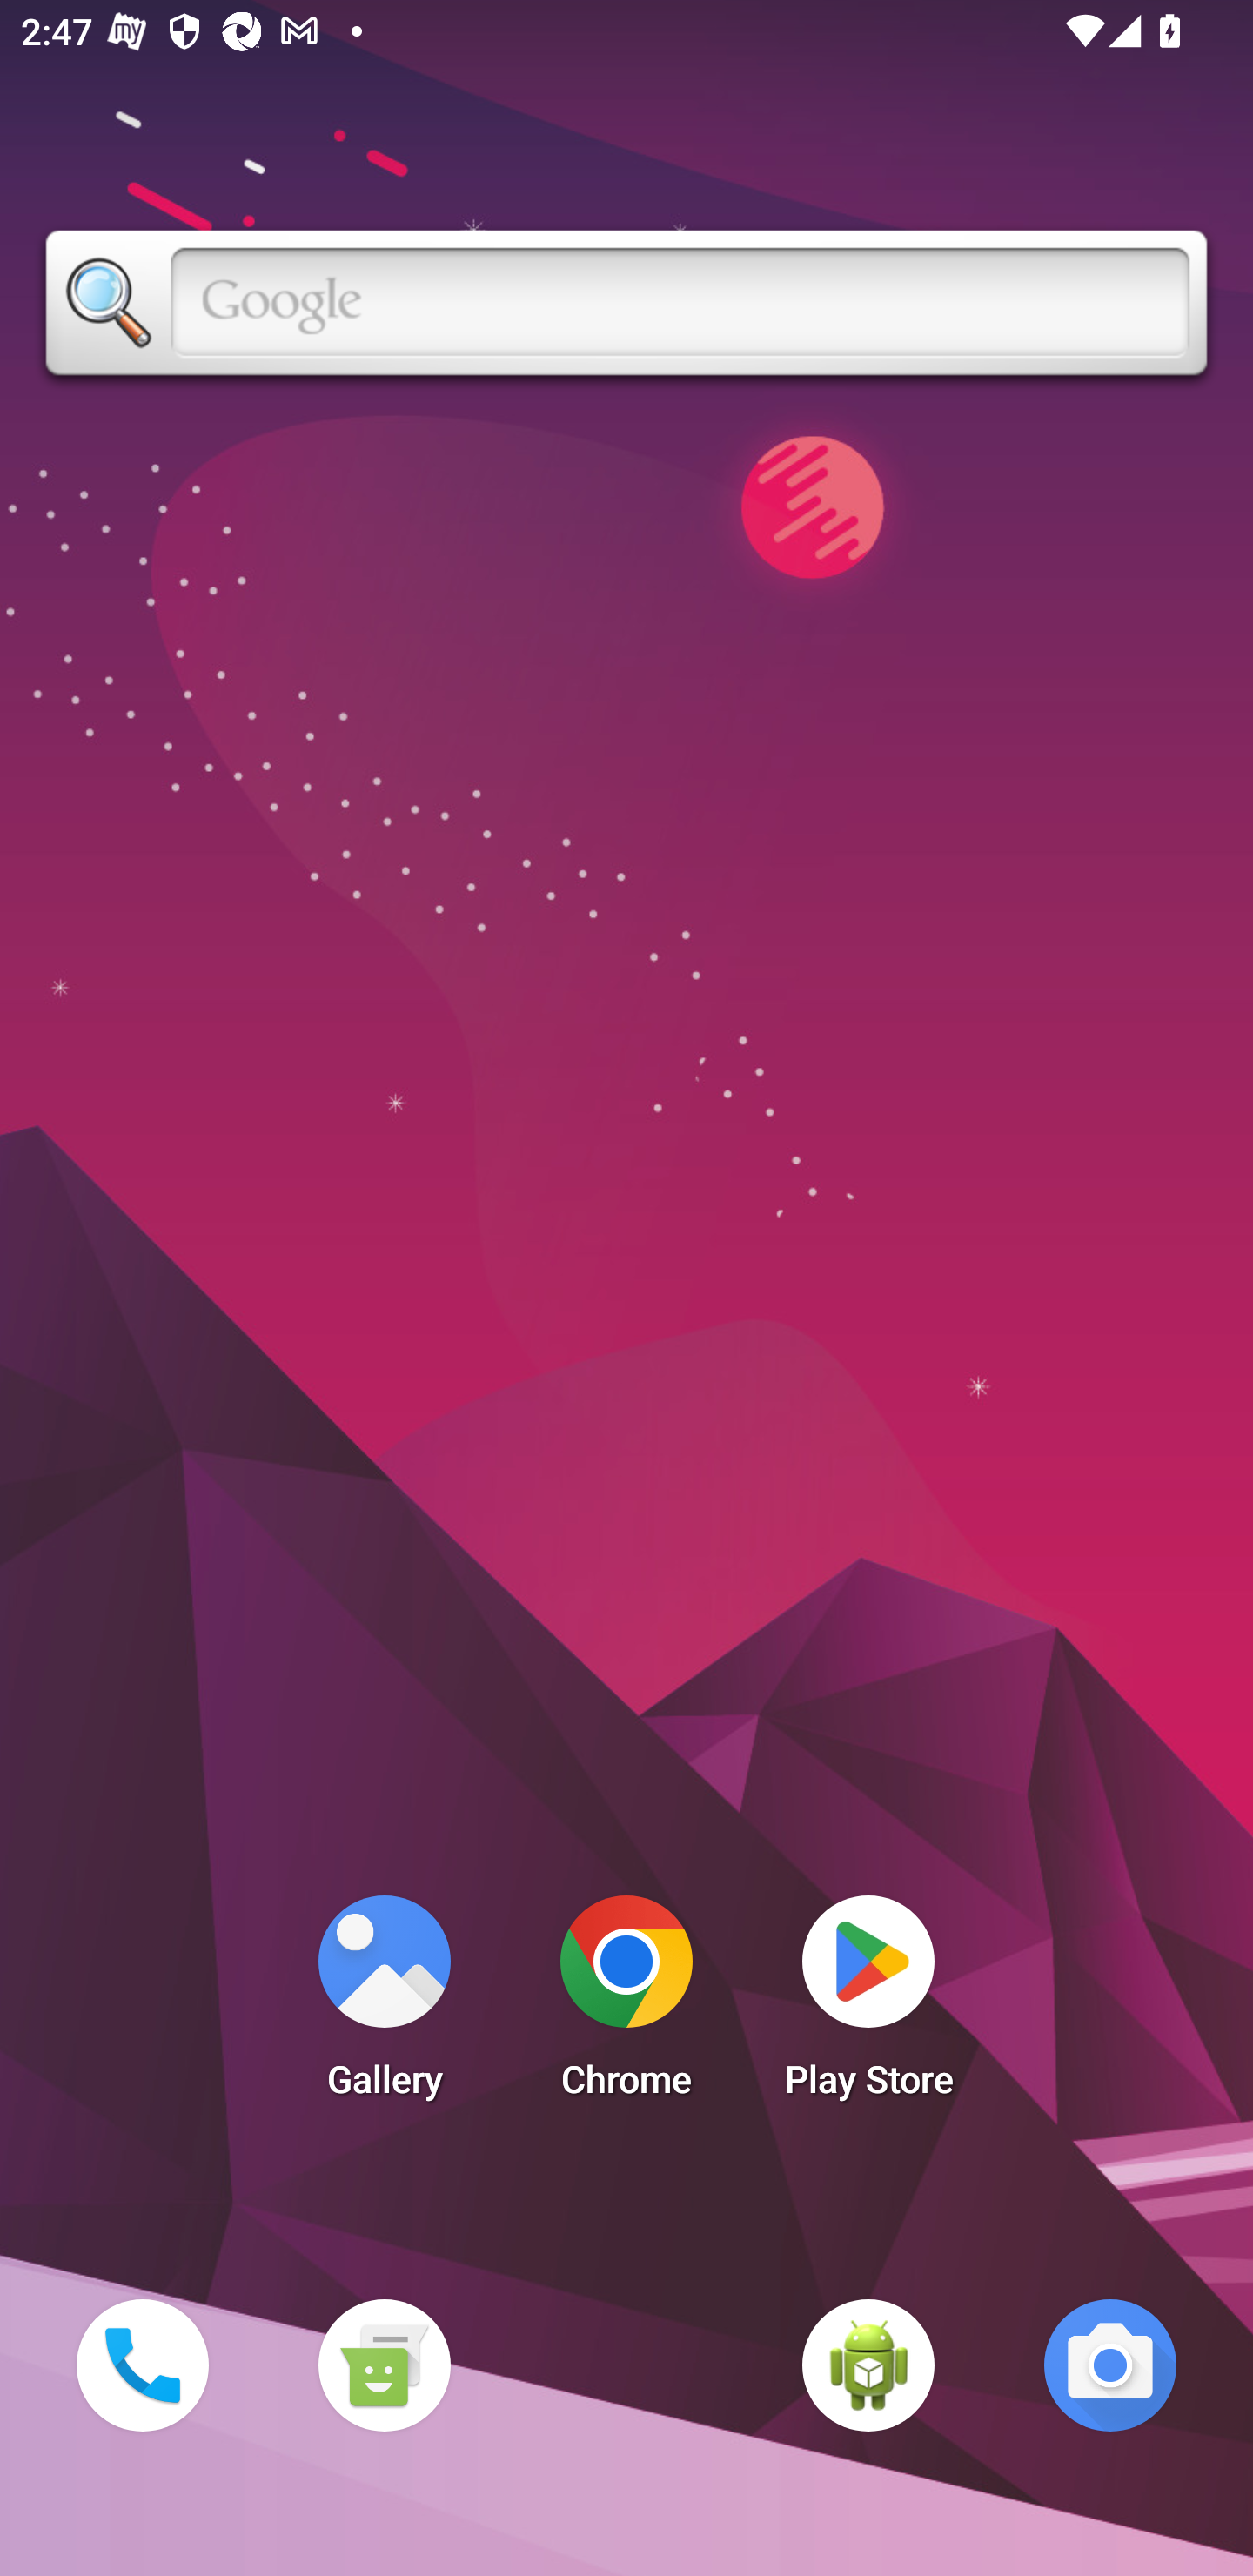 The height and width of the screenshot is (2576, 1253). I want to click on WebView Browser Tester, so click(868, 2365).